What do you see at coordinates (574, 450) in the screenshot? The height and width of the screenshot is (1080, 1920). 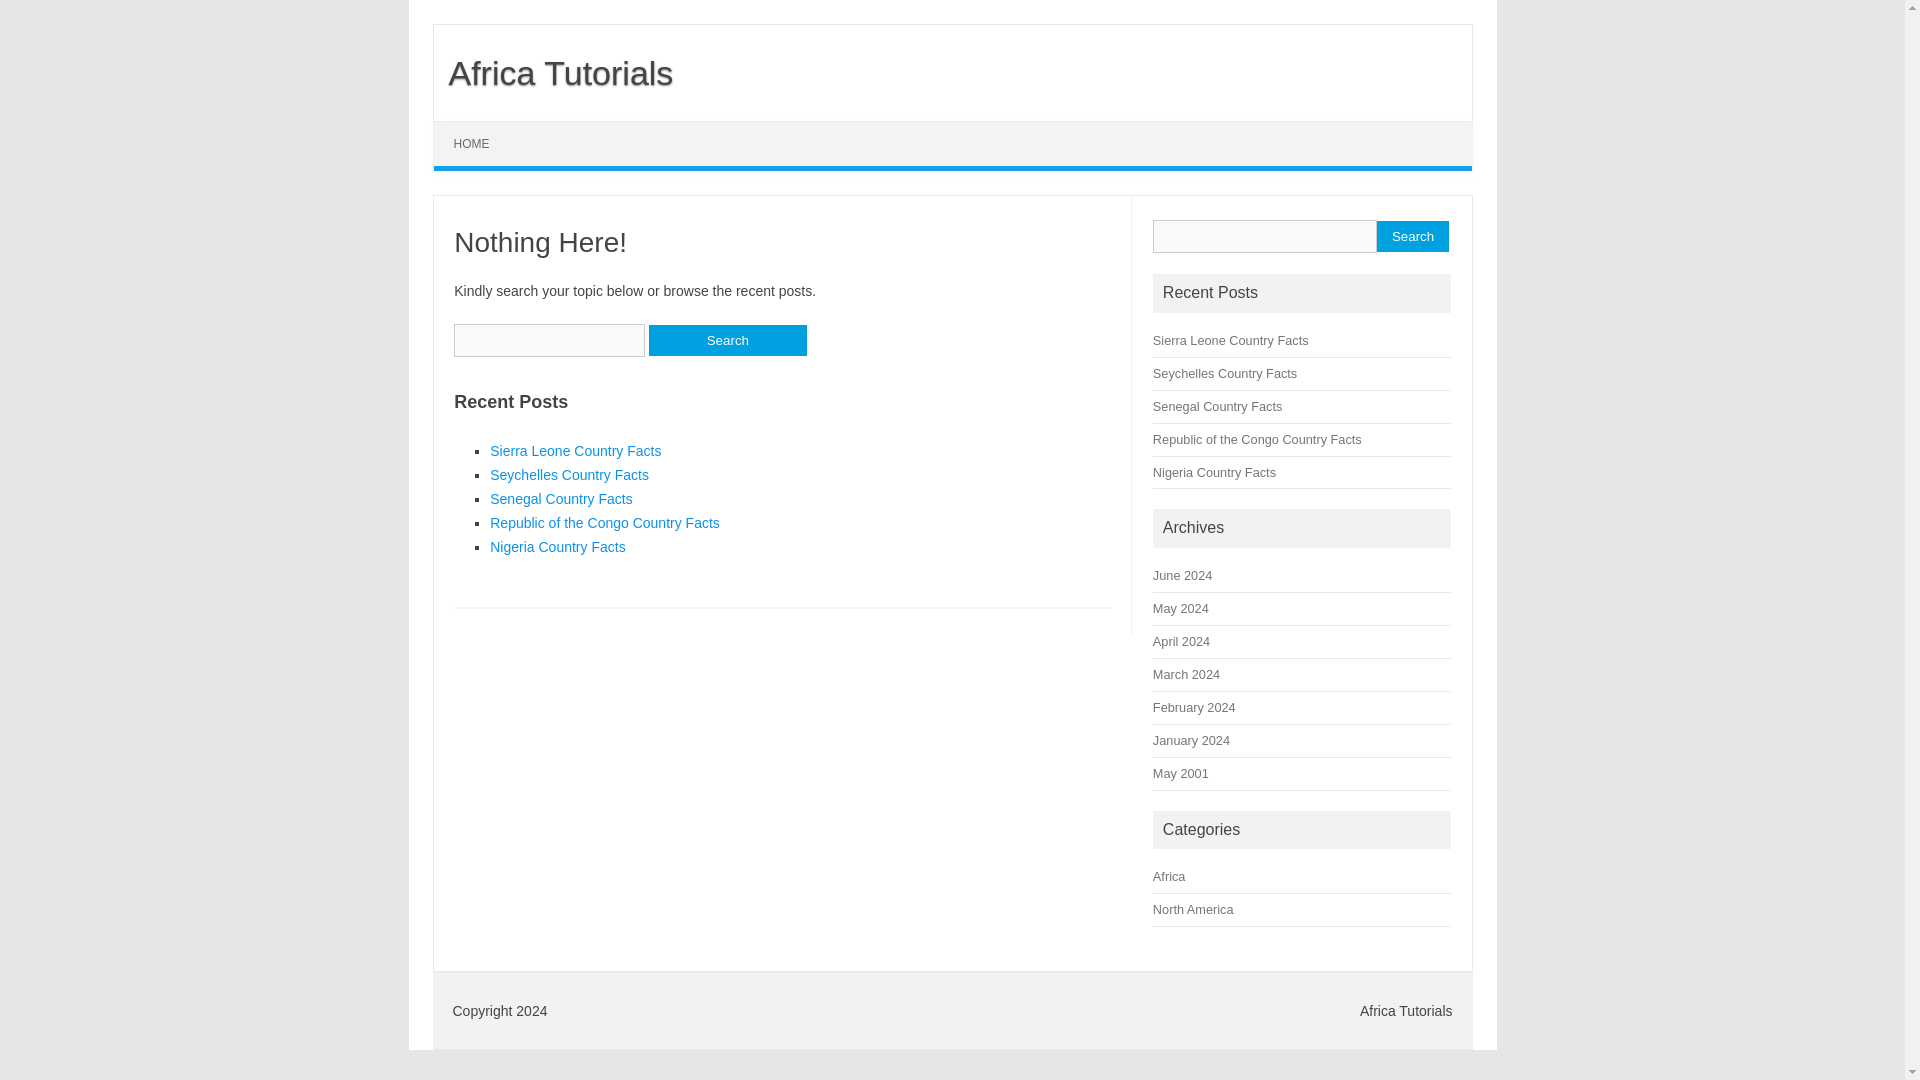 I see `Sierra Leone Country Facts` at bounding box center [574, 450].